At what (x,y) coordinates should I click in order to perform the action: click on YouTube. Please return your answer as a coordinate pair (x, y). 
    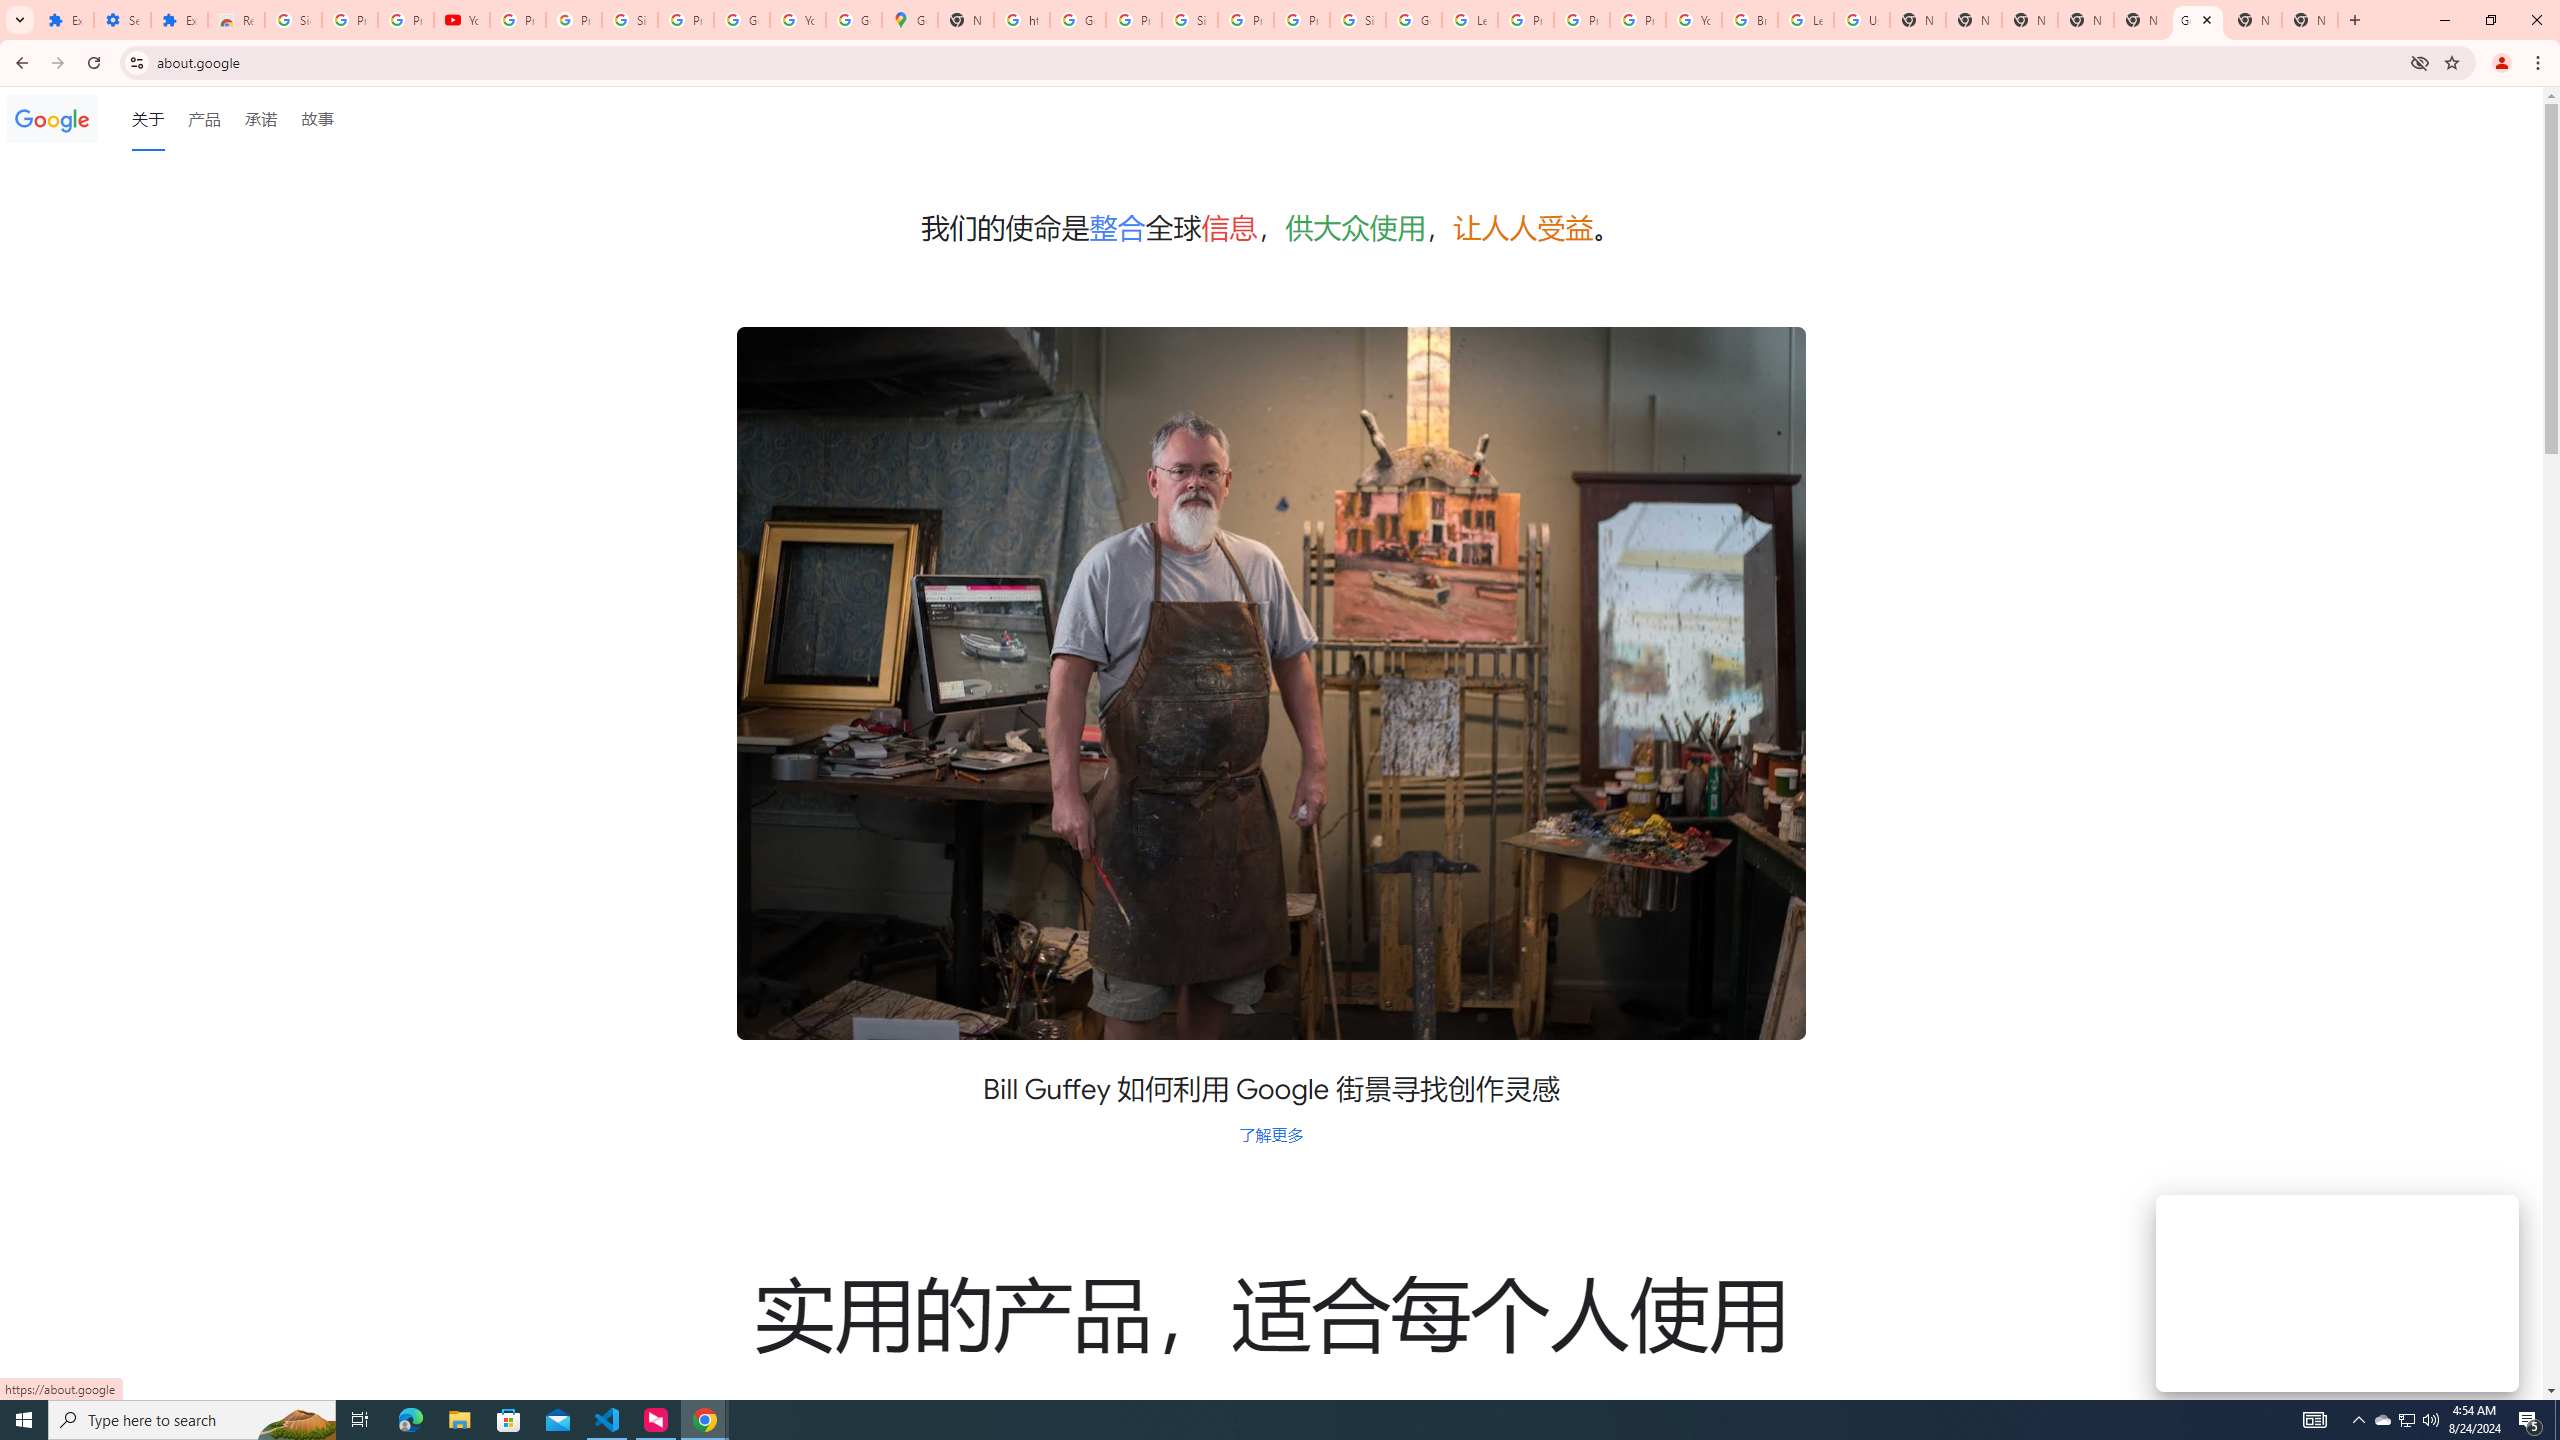
    Looking at the image, I should click on (1693, 20).